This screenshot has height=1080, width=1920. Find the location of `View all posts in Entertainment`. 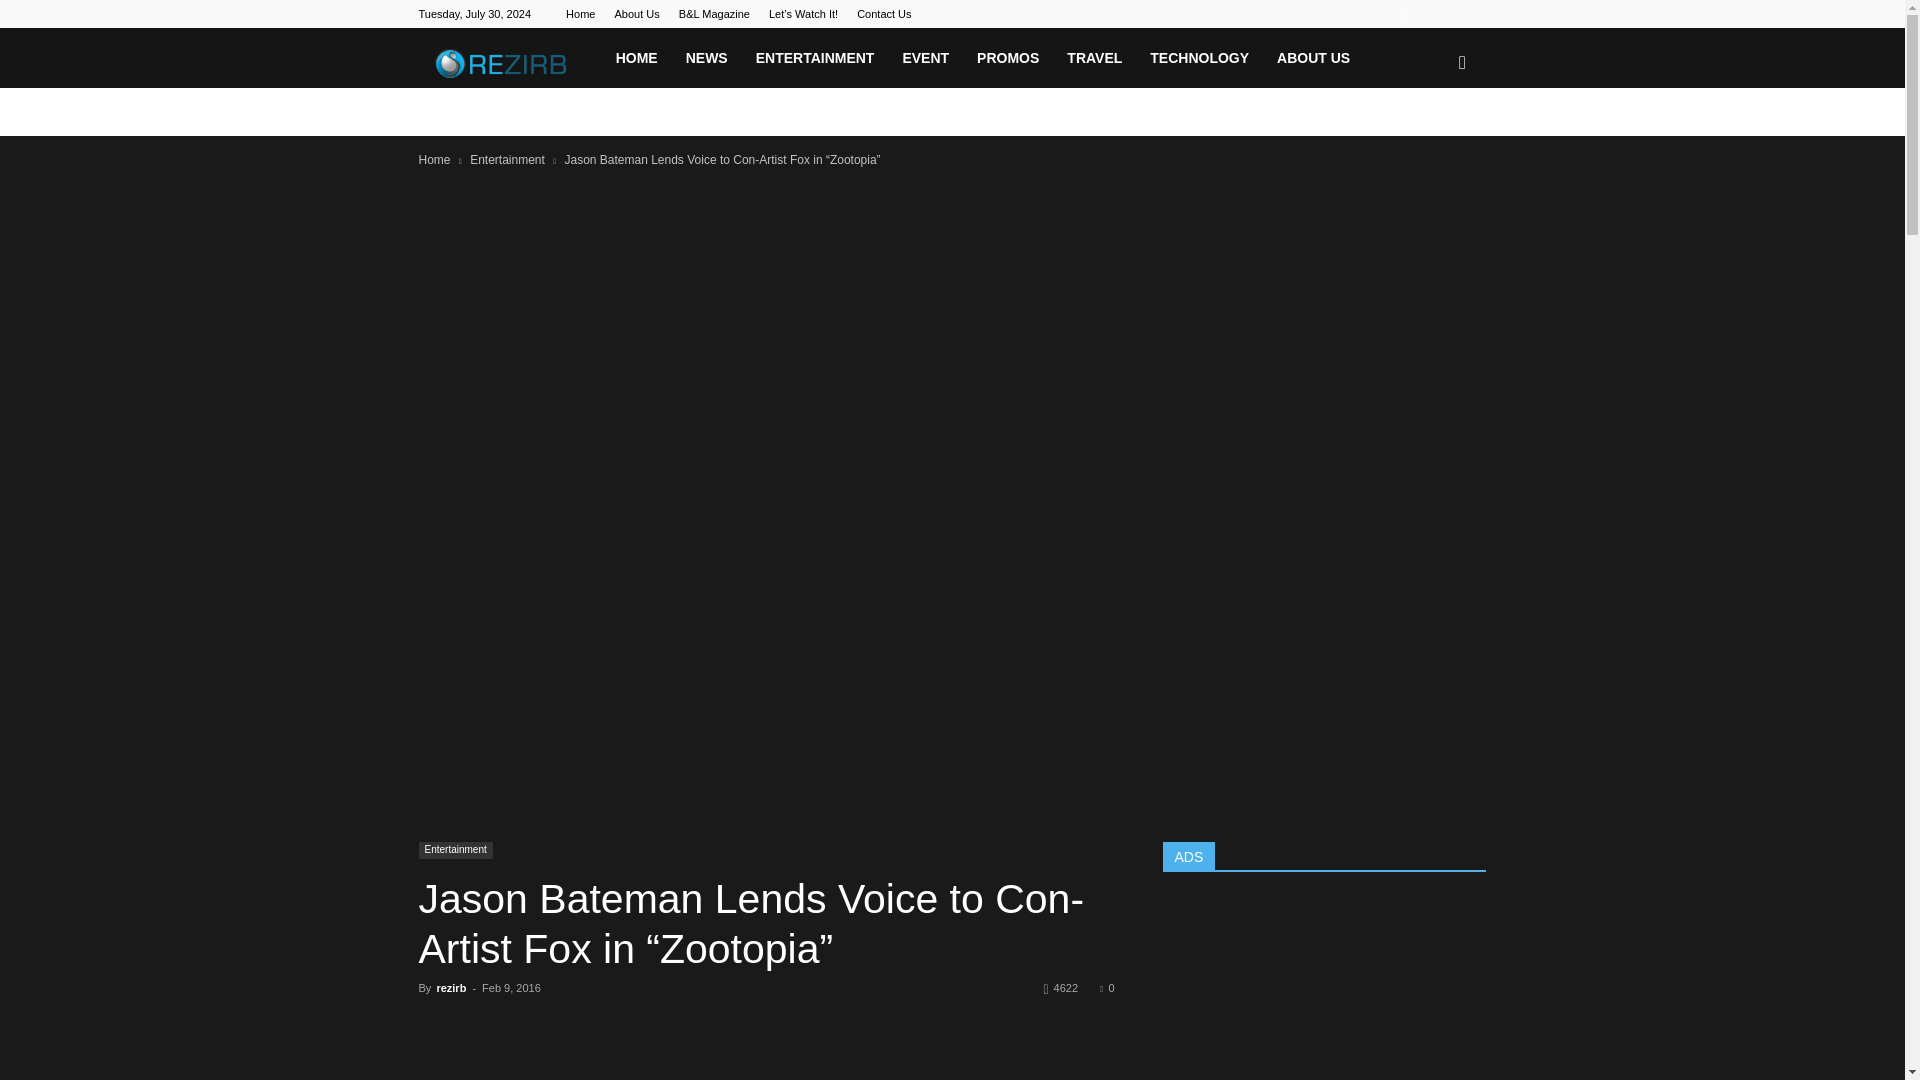

View all posts in Entertainment is located at coordinates (508, 160).